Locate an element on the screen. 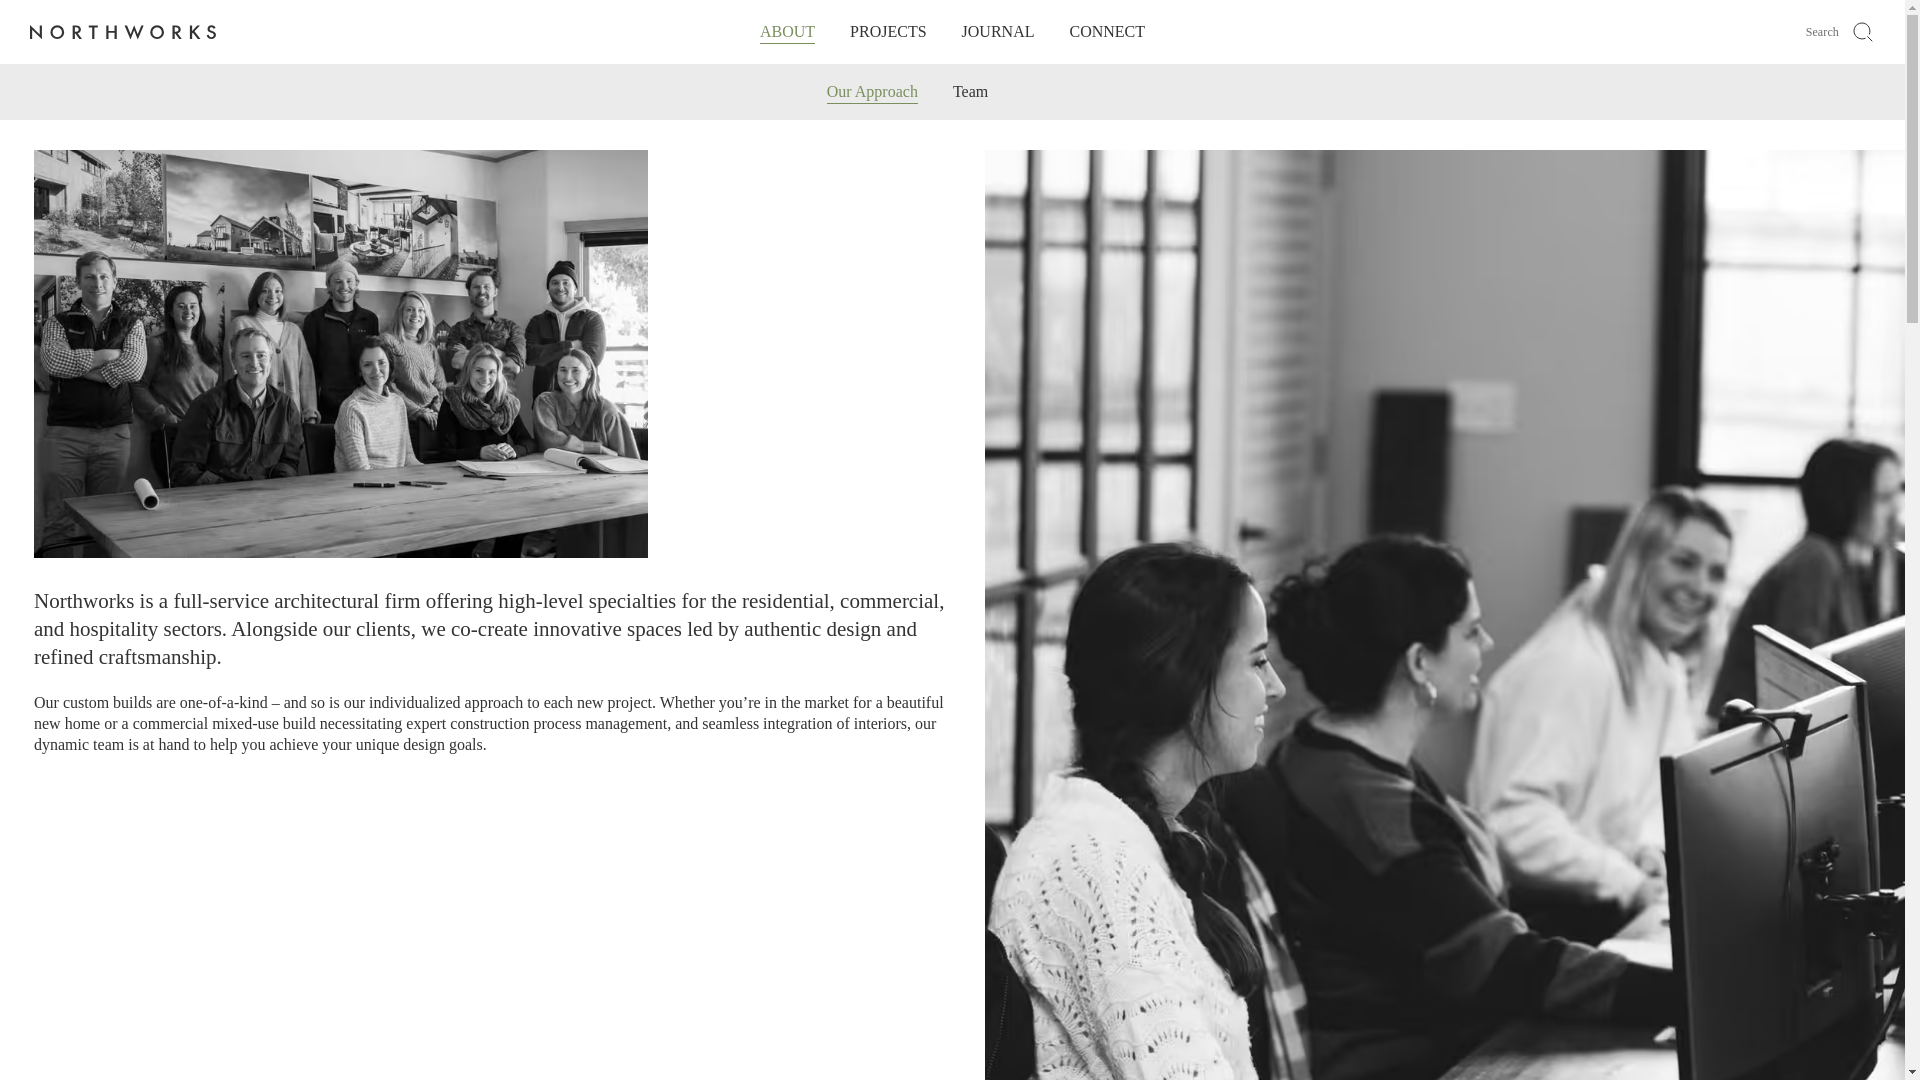 The image size is (1920, 1080). PROJECTS is located at coordinates (888, 30).